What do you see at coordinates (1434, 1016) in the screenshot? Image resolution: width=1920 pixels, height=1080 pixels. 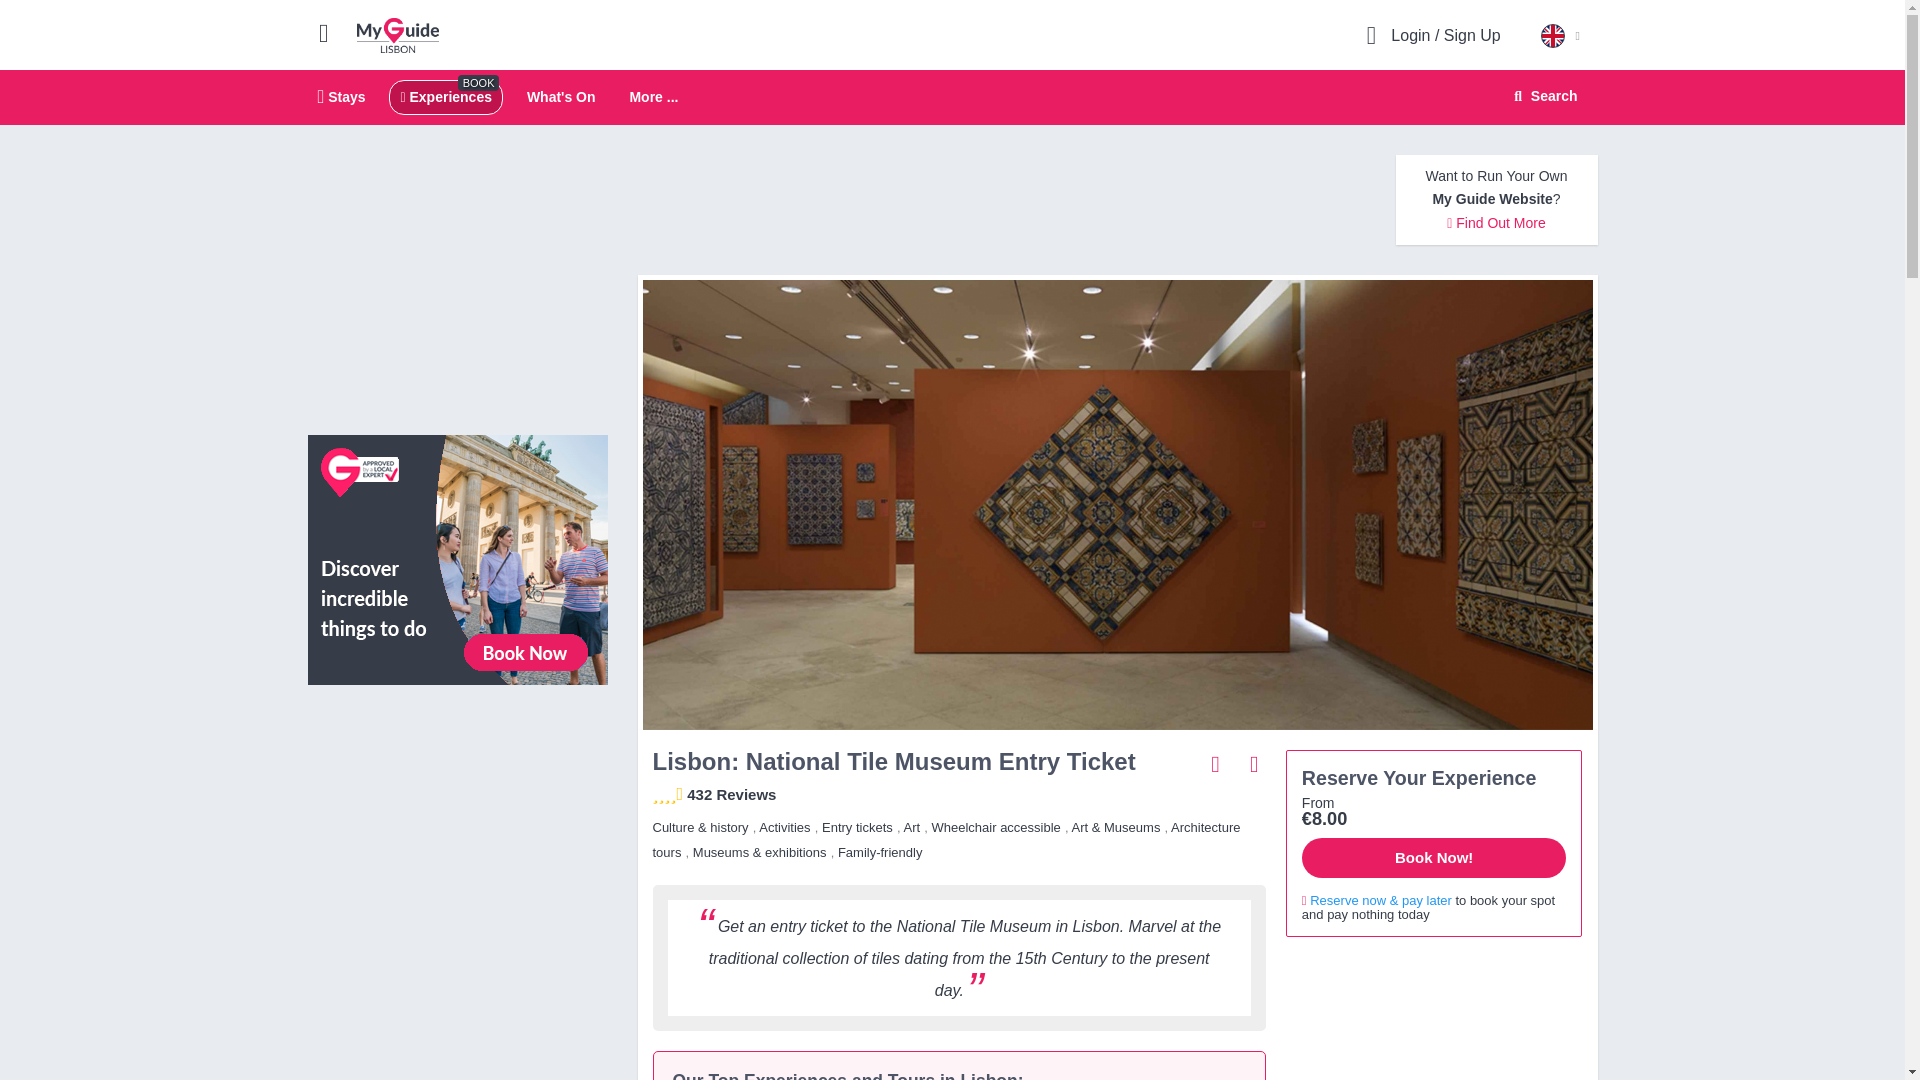 I see `GetYourGuide Widget` at bounding box center [1434, 1016].